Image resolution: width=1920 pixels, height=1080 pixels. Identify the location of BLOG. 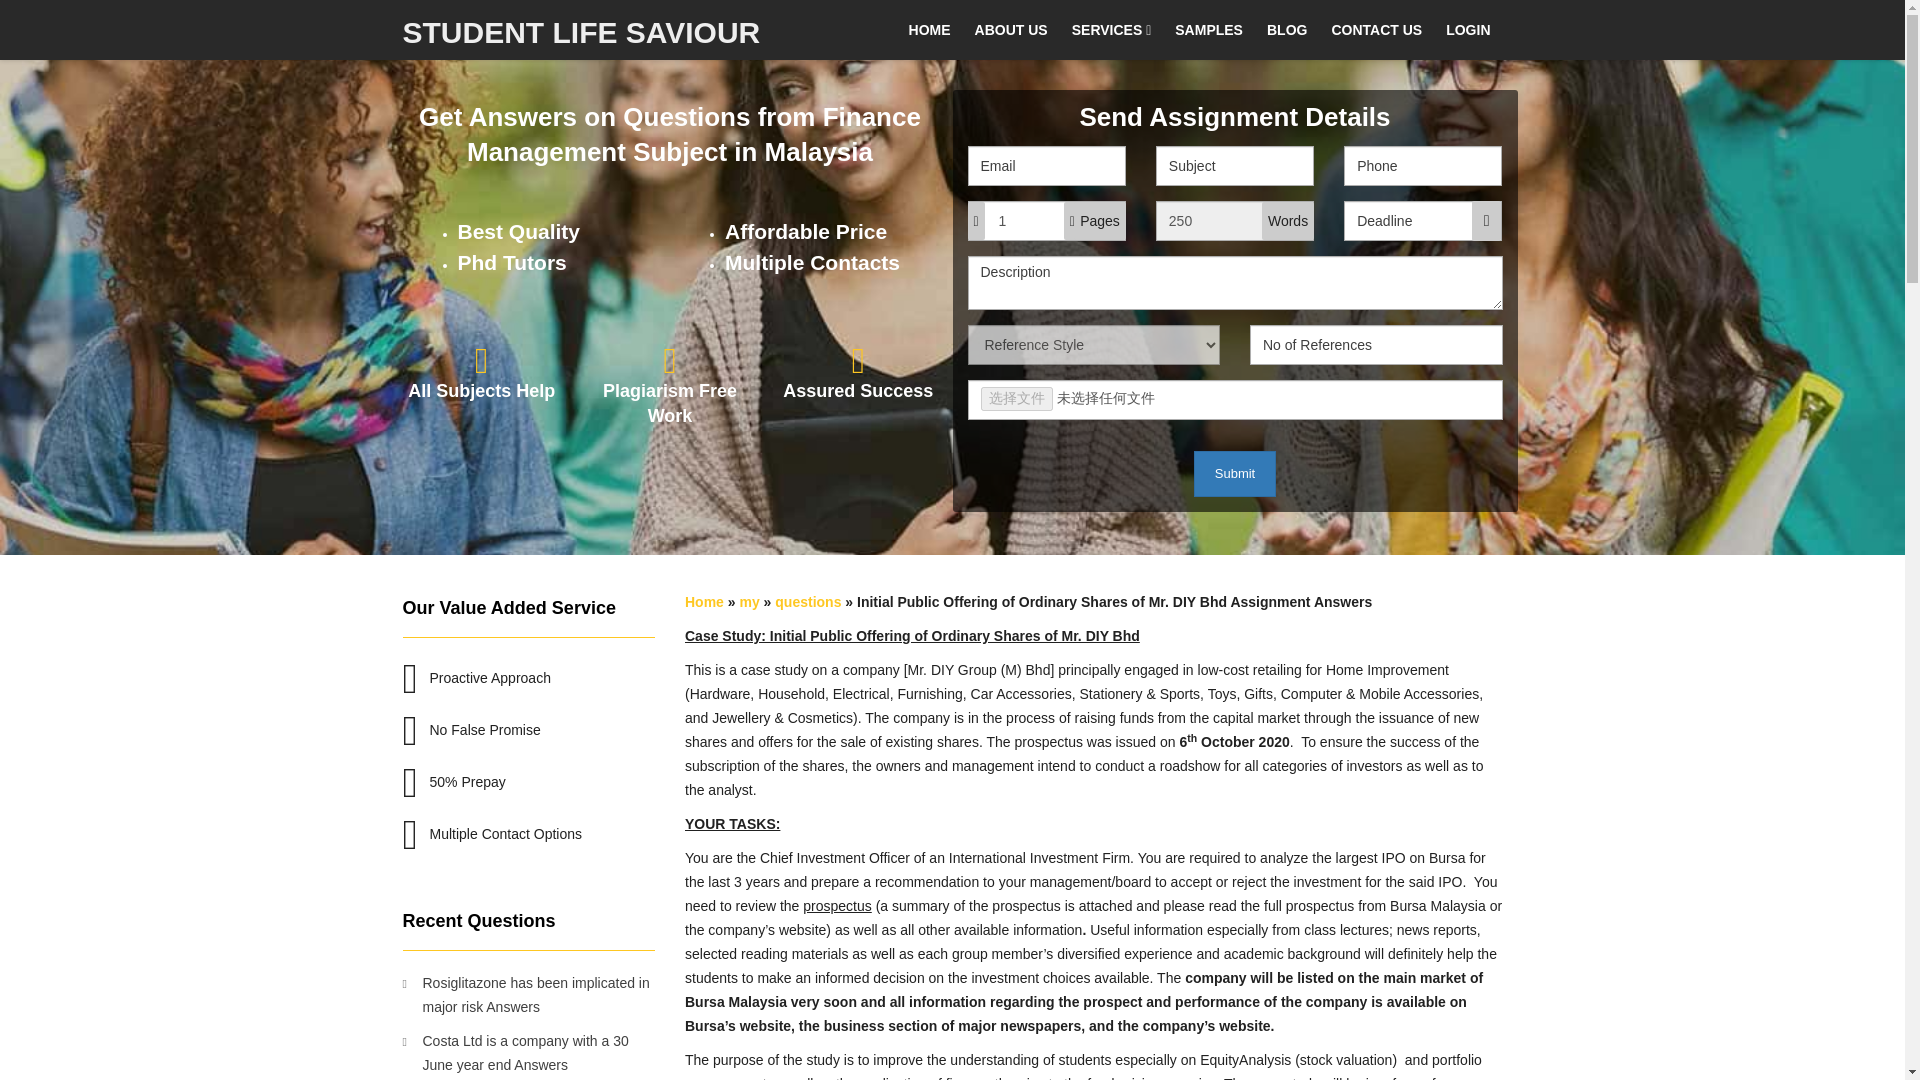
(1287, 30).